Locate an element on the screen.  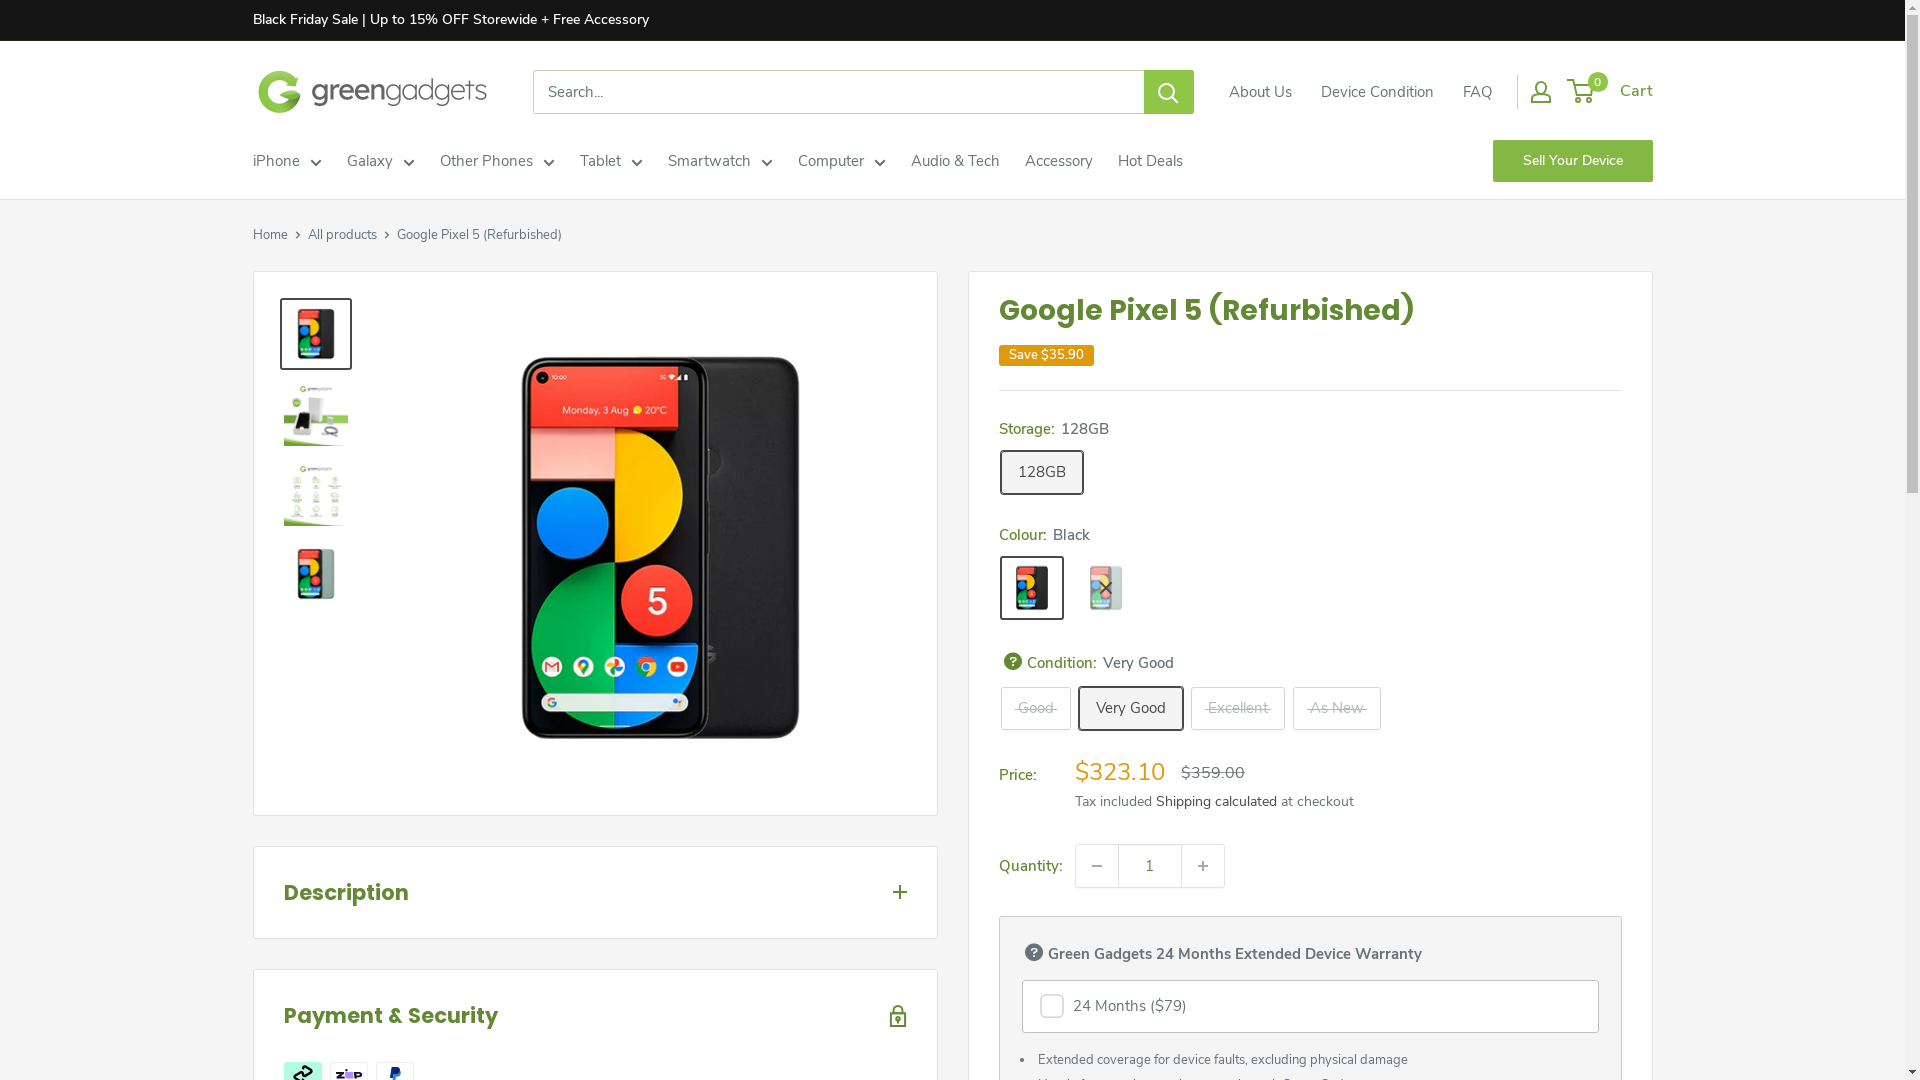
Tablet is located at coordinates (612, 161).